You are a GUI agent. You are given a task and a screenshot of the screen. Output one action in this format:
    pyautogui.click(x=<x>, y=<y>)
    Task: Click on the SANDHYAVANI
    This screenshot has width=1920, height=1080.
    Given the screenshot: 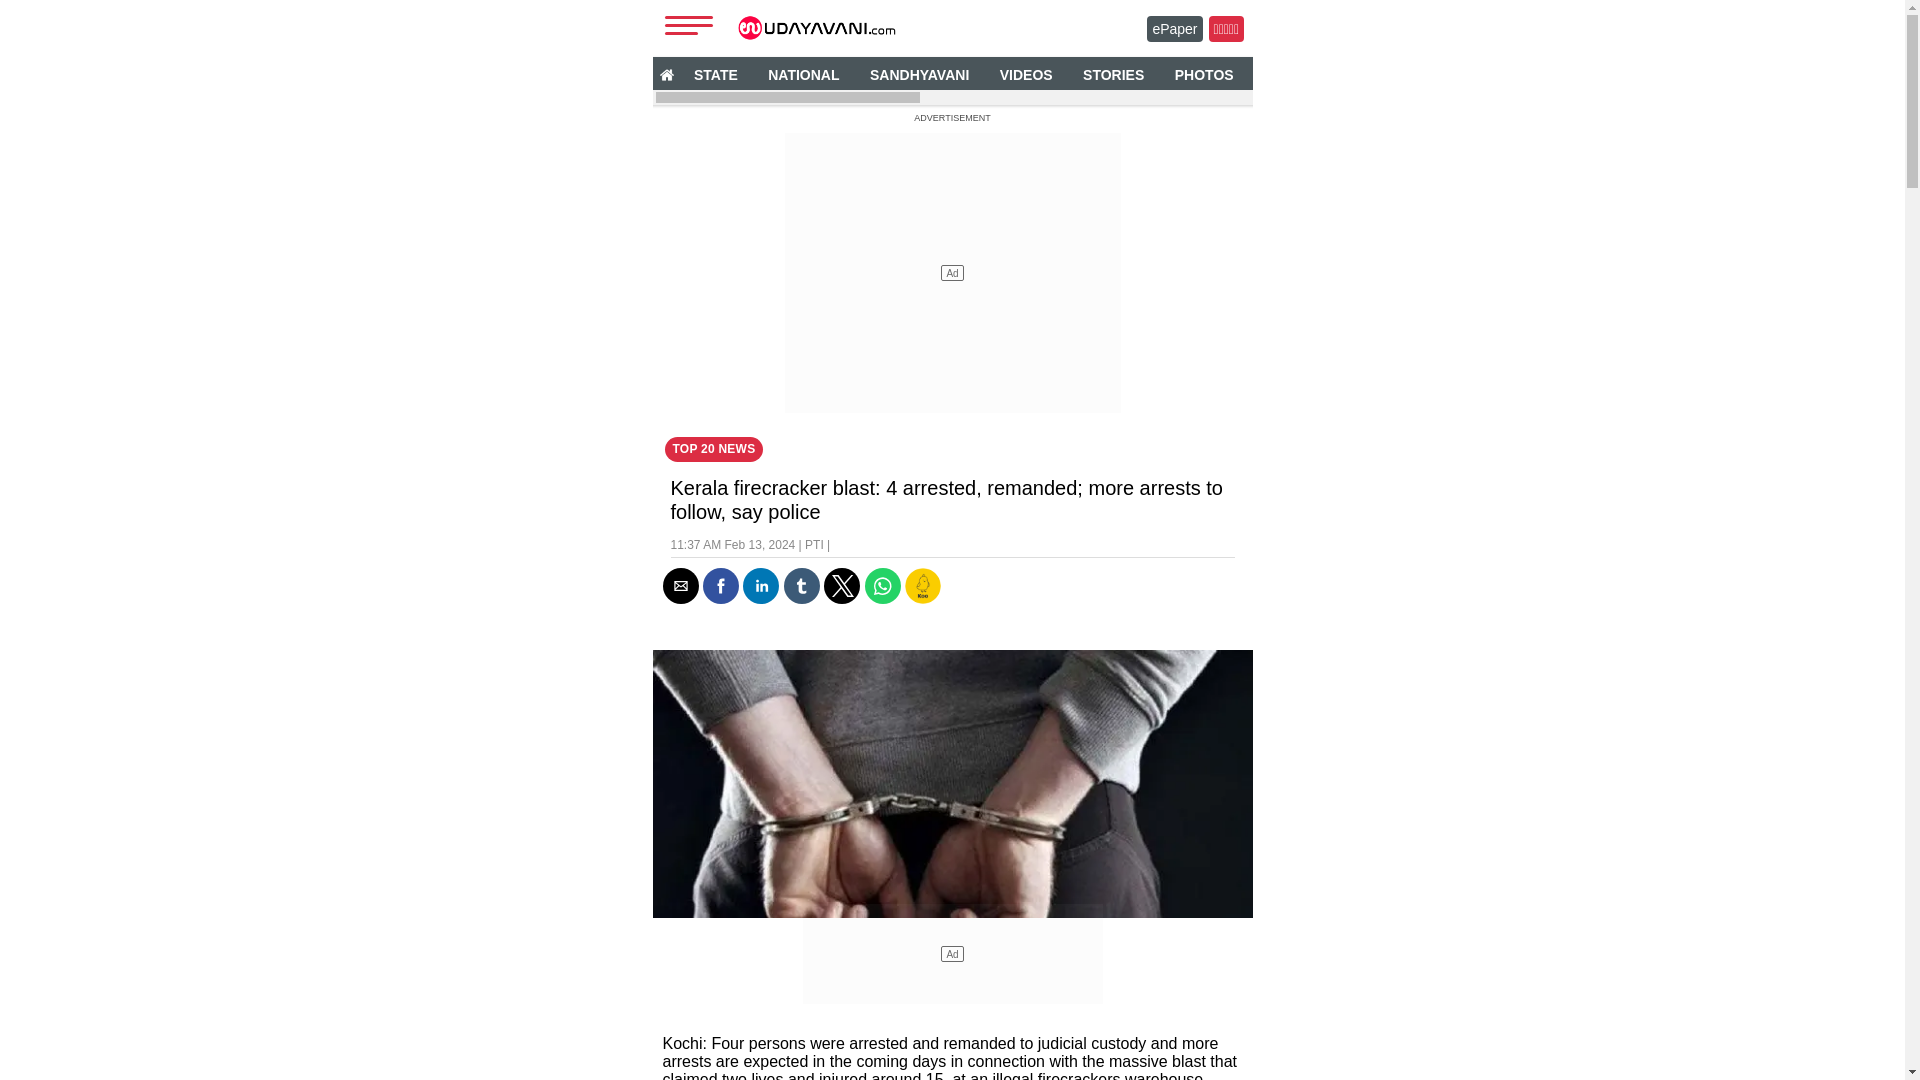 What is the action you would take?
    pyautogui.click(x=918, y=74)
    